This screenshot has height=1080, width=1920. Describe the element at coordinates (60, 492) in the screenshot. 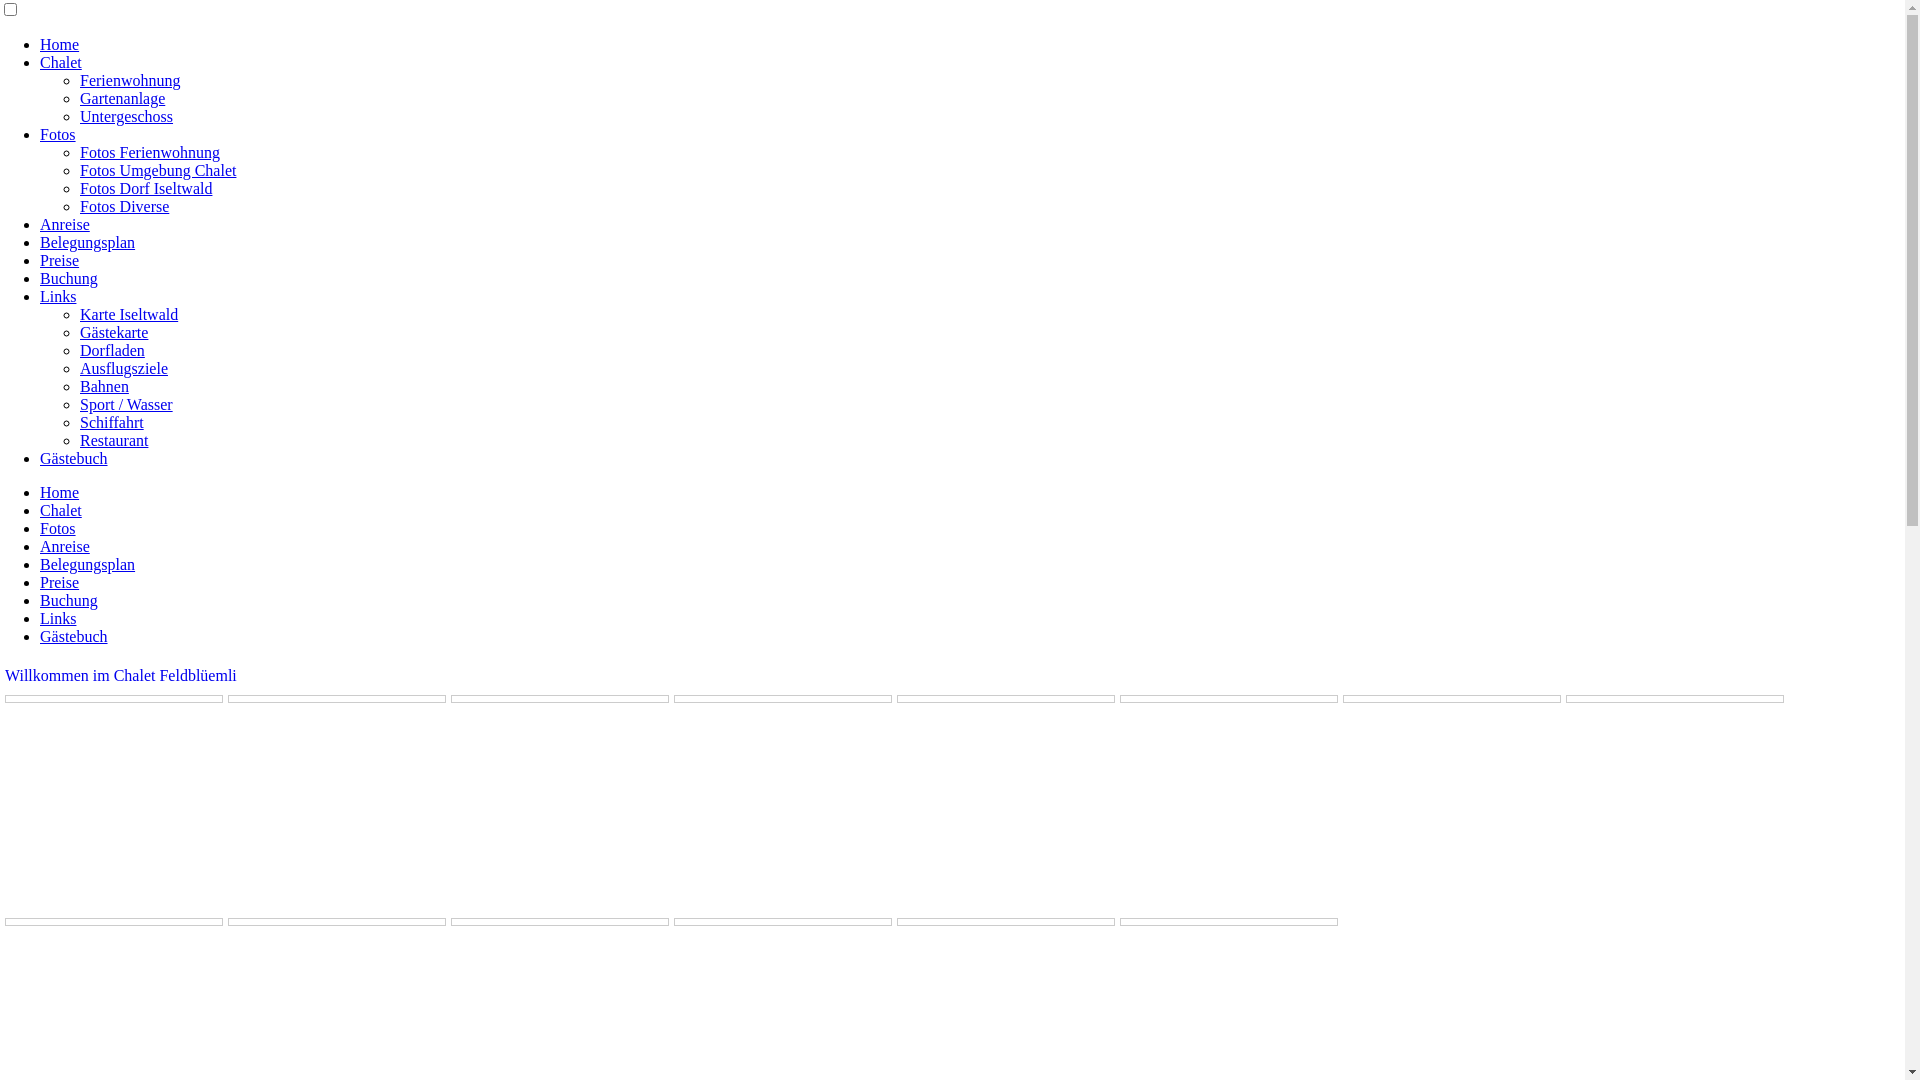

I see `Home` at that location.